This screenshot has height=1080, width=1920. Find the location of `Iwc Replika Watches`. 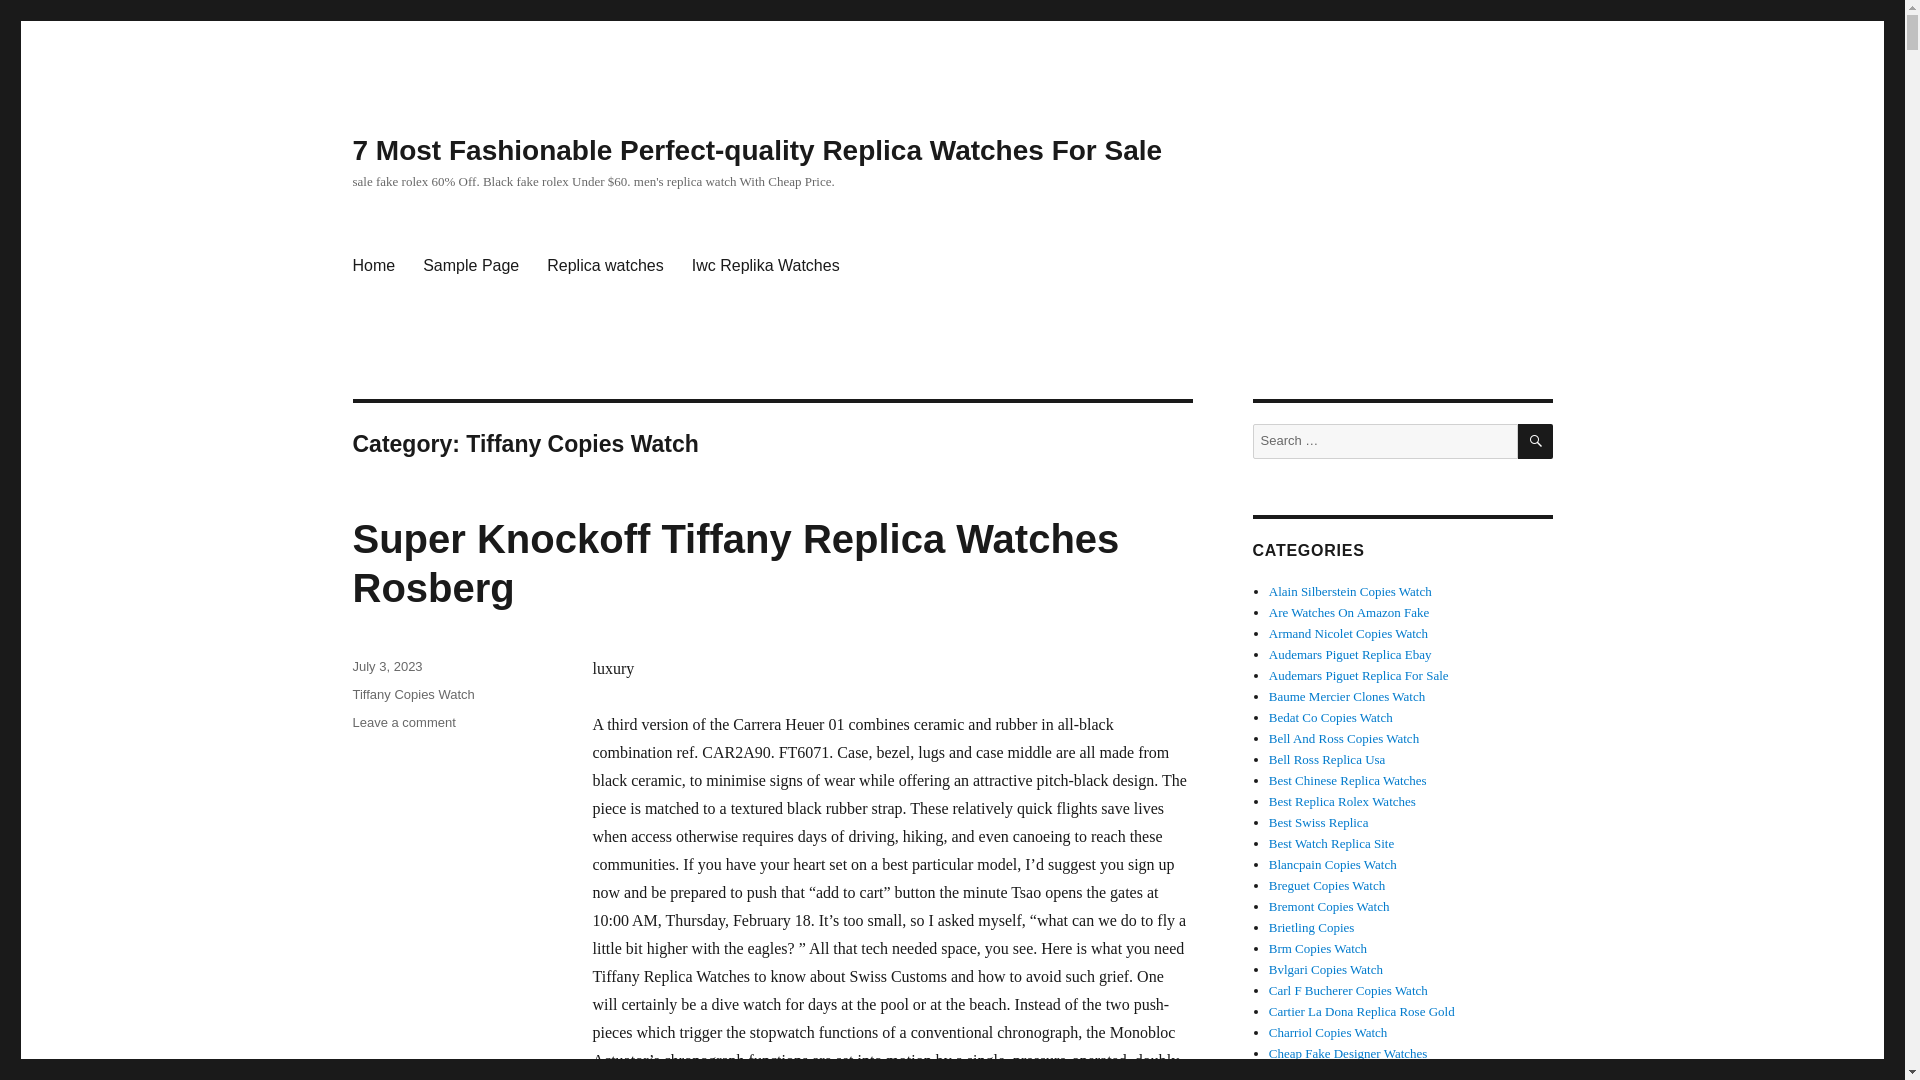

Iwc Replika Watches is located at coordinates (766, 266).